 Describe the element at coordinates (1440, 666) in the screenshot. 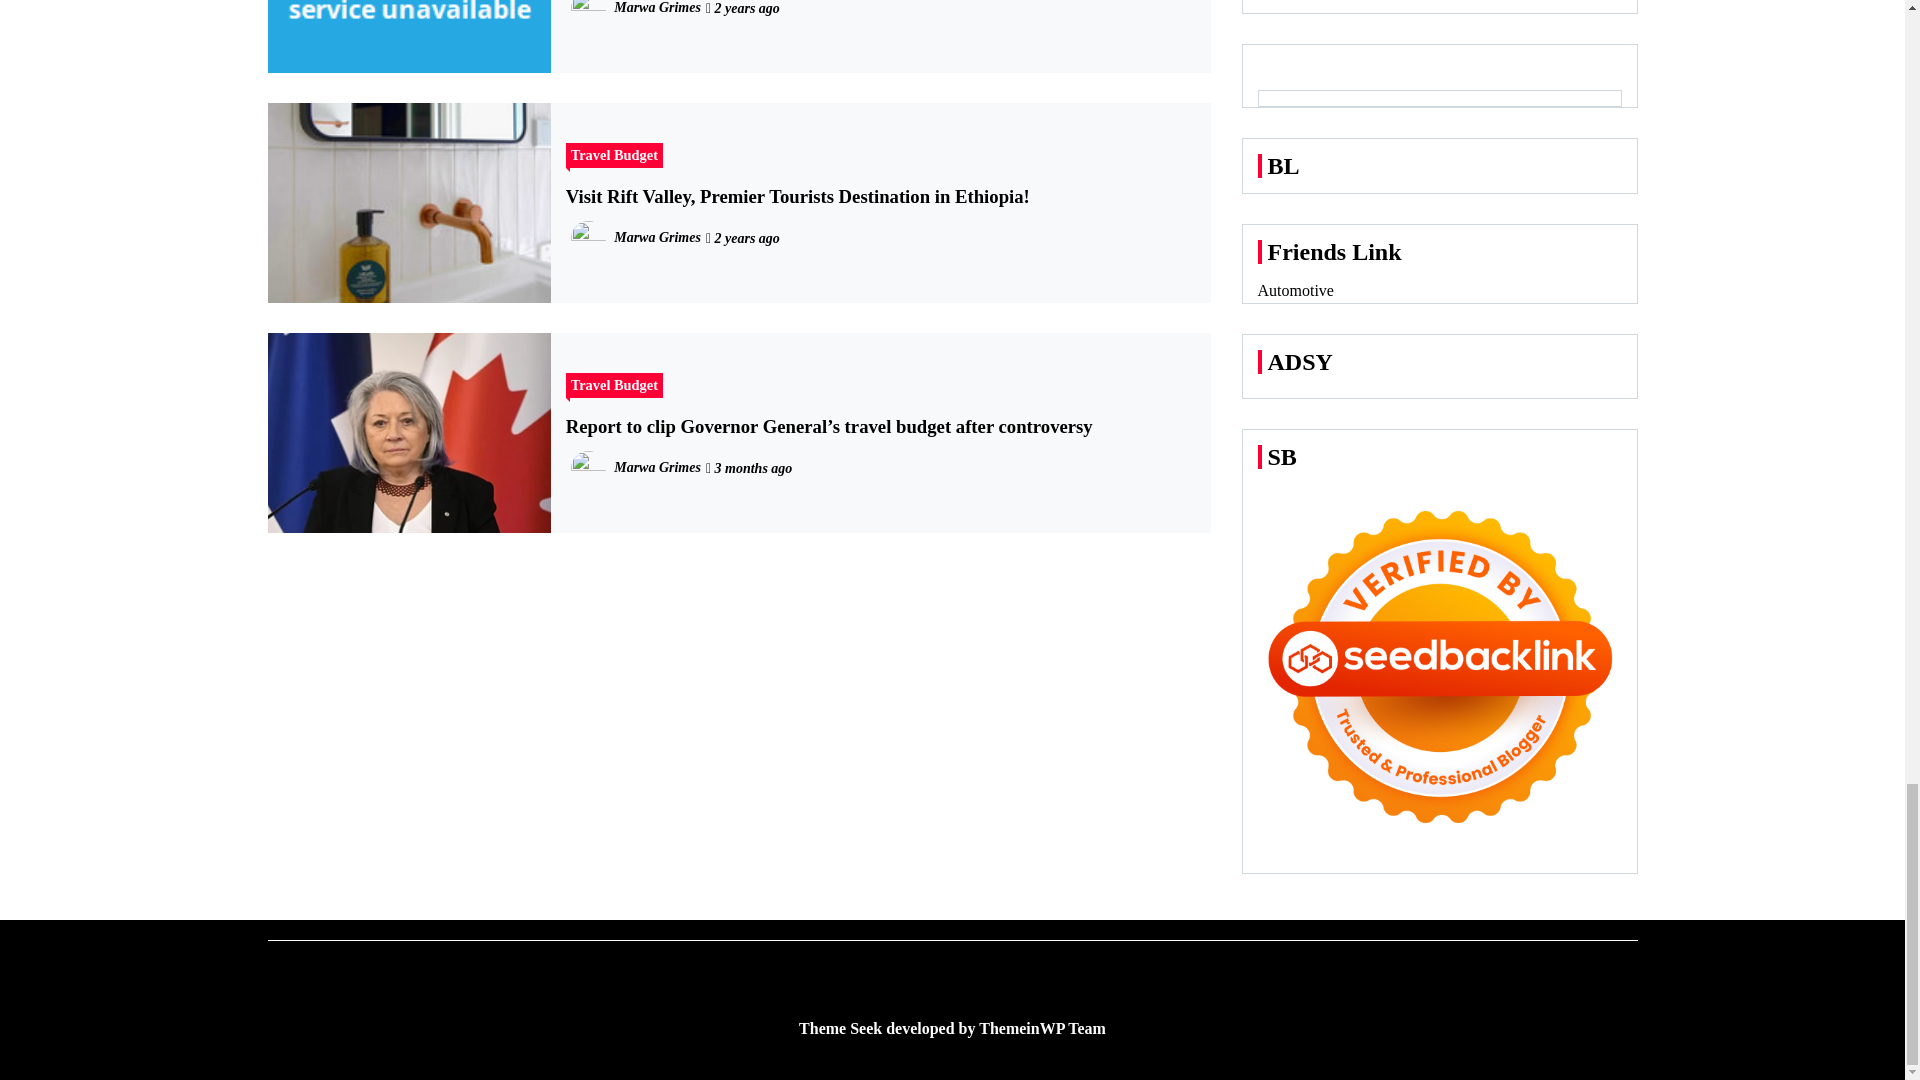

I see `Seedbacklink` at that location.